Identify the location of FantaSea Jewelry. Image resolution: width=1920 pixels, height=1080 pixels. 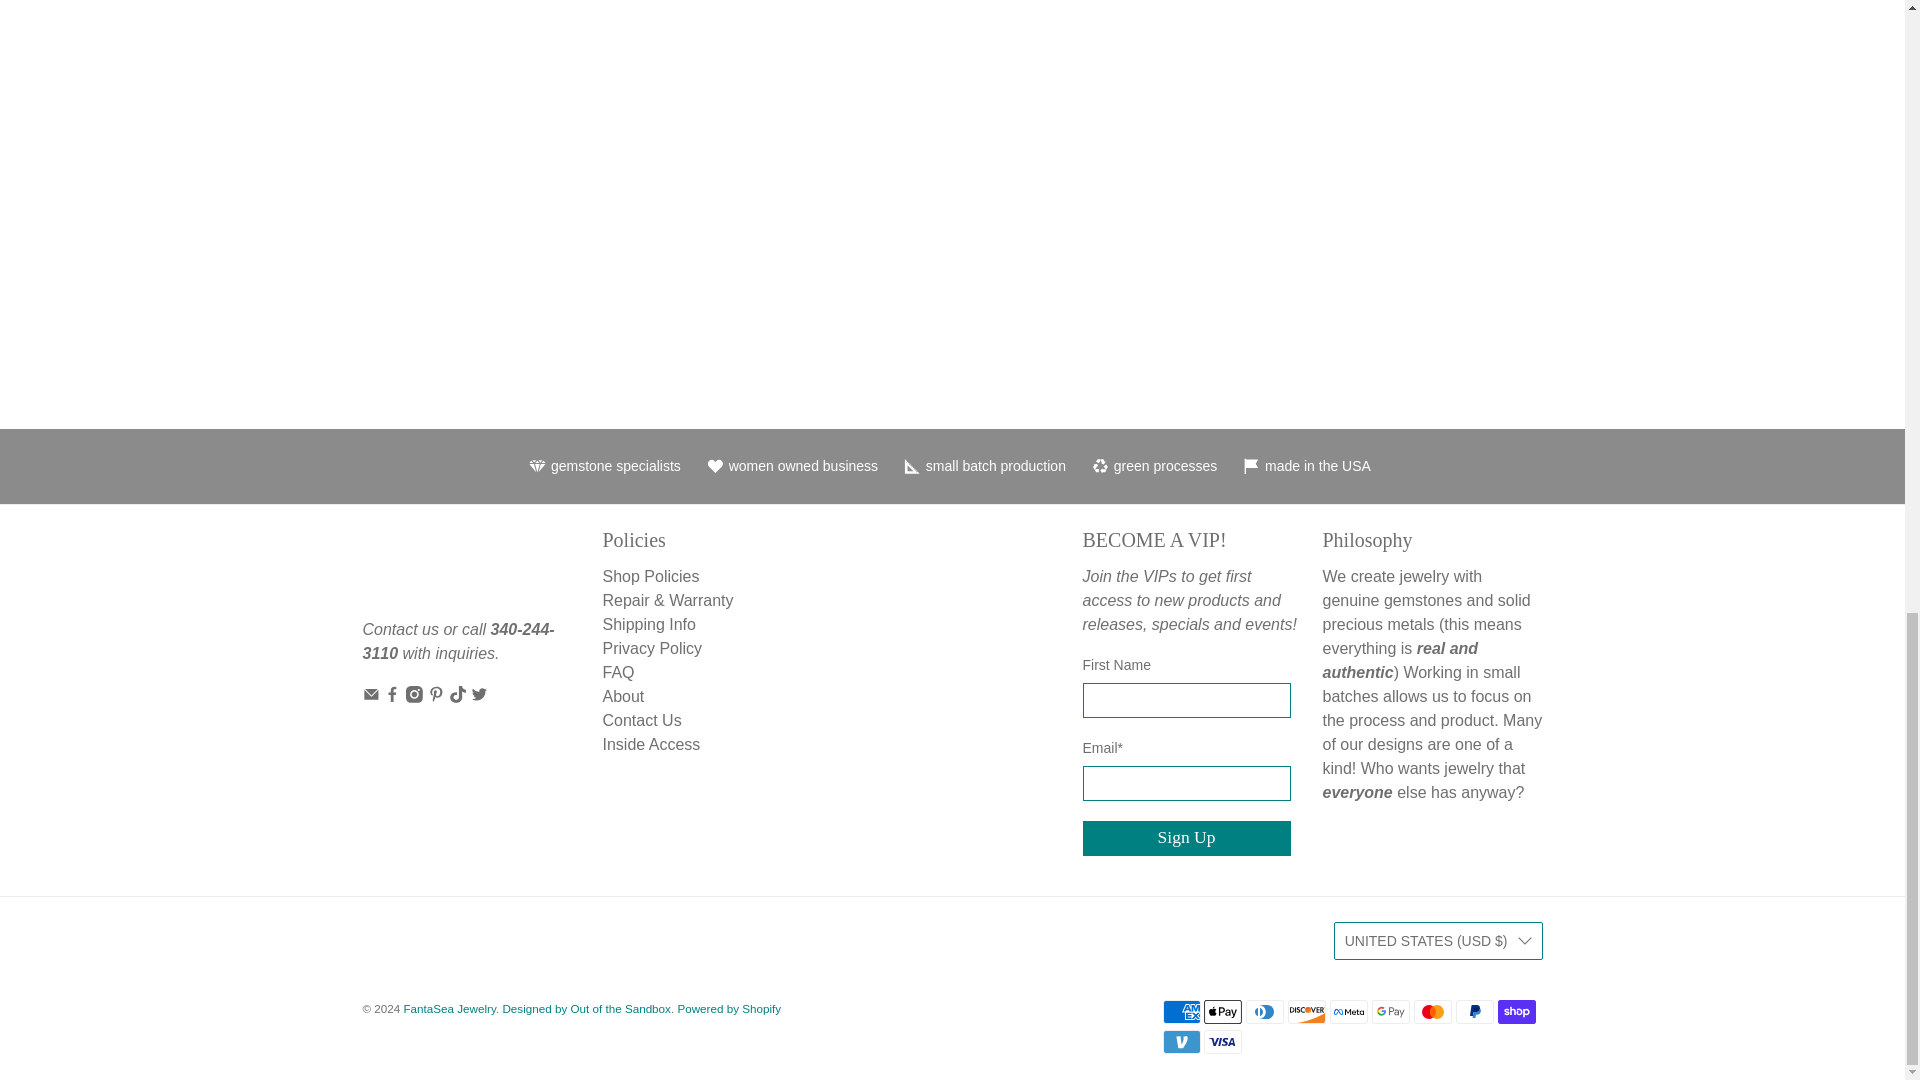
(428, 570).